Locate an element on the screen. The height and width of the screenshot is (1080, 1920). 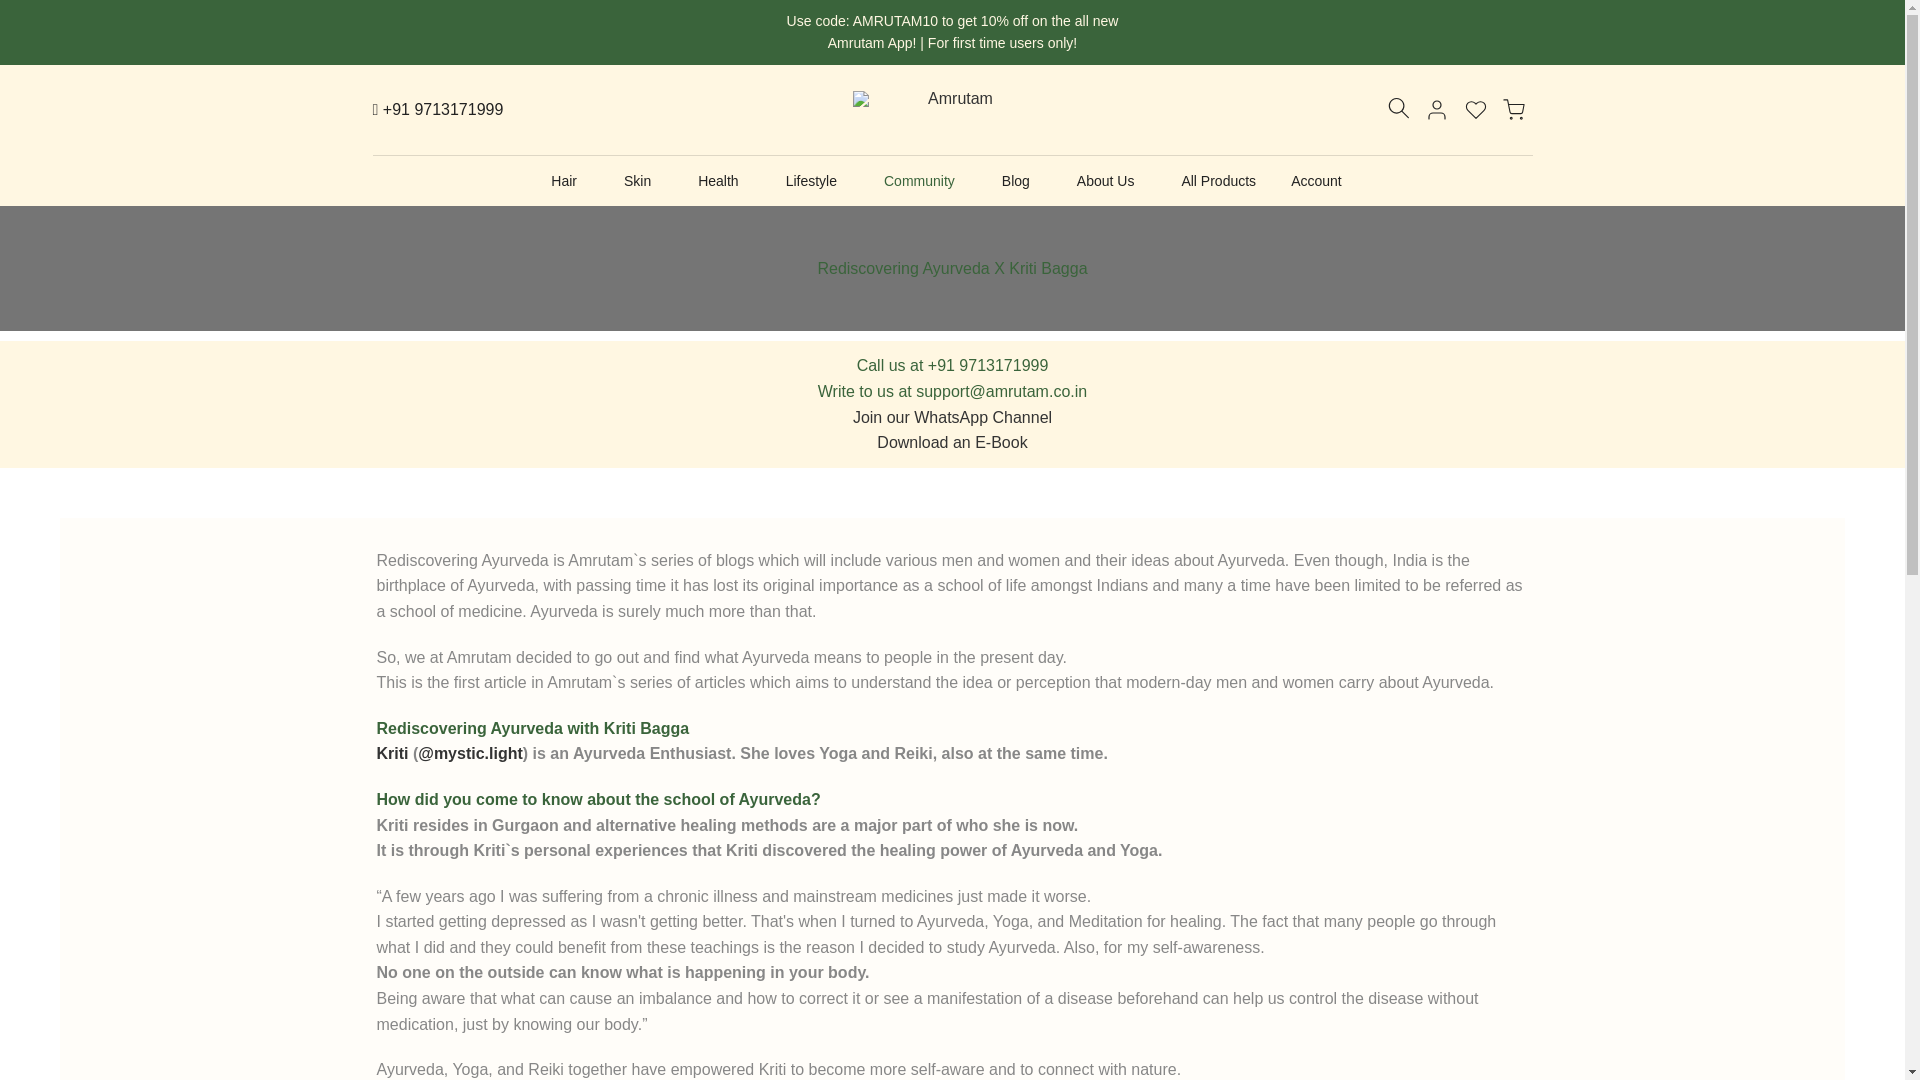
Skip to content is located at coordinates (14, 10).